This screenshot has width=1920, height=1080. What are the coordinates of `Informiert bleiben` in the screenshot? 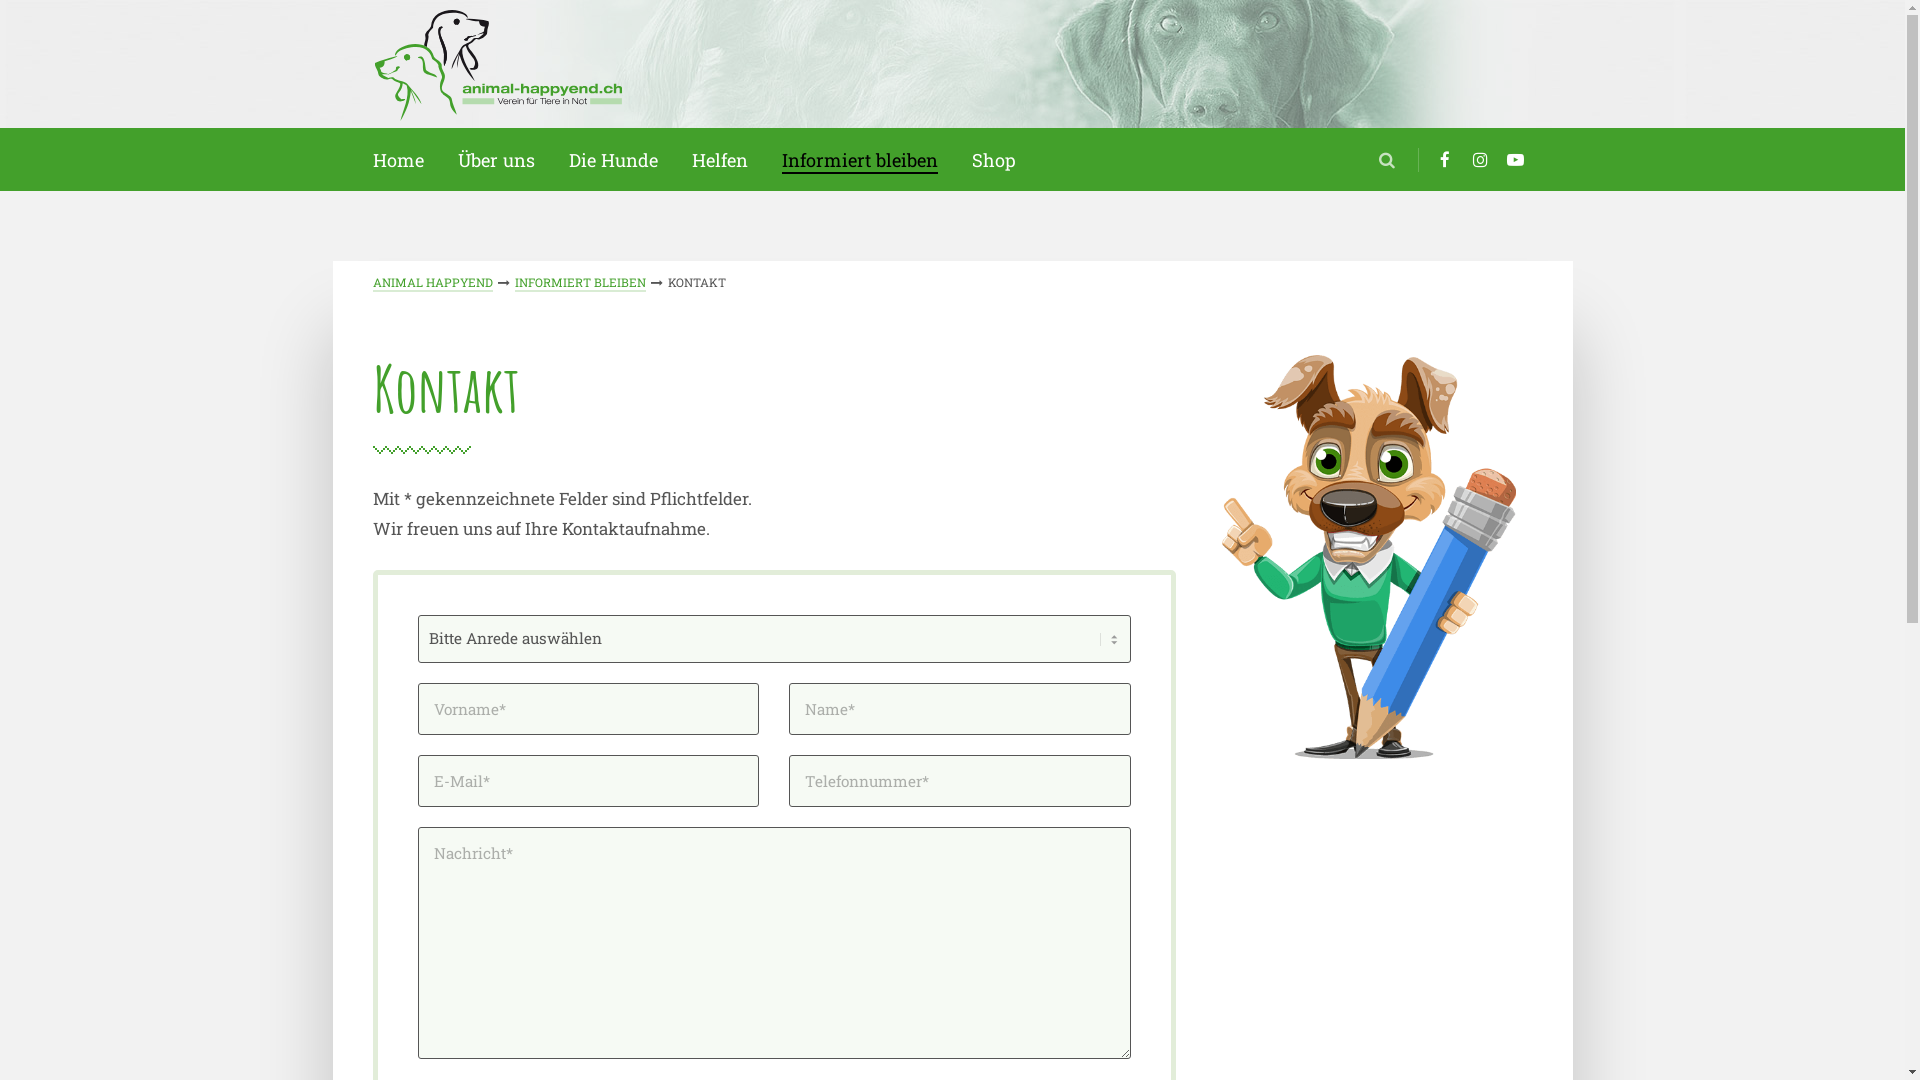 It's located at (860, 160).